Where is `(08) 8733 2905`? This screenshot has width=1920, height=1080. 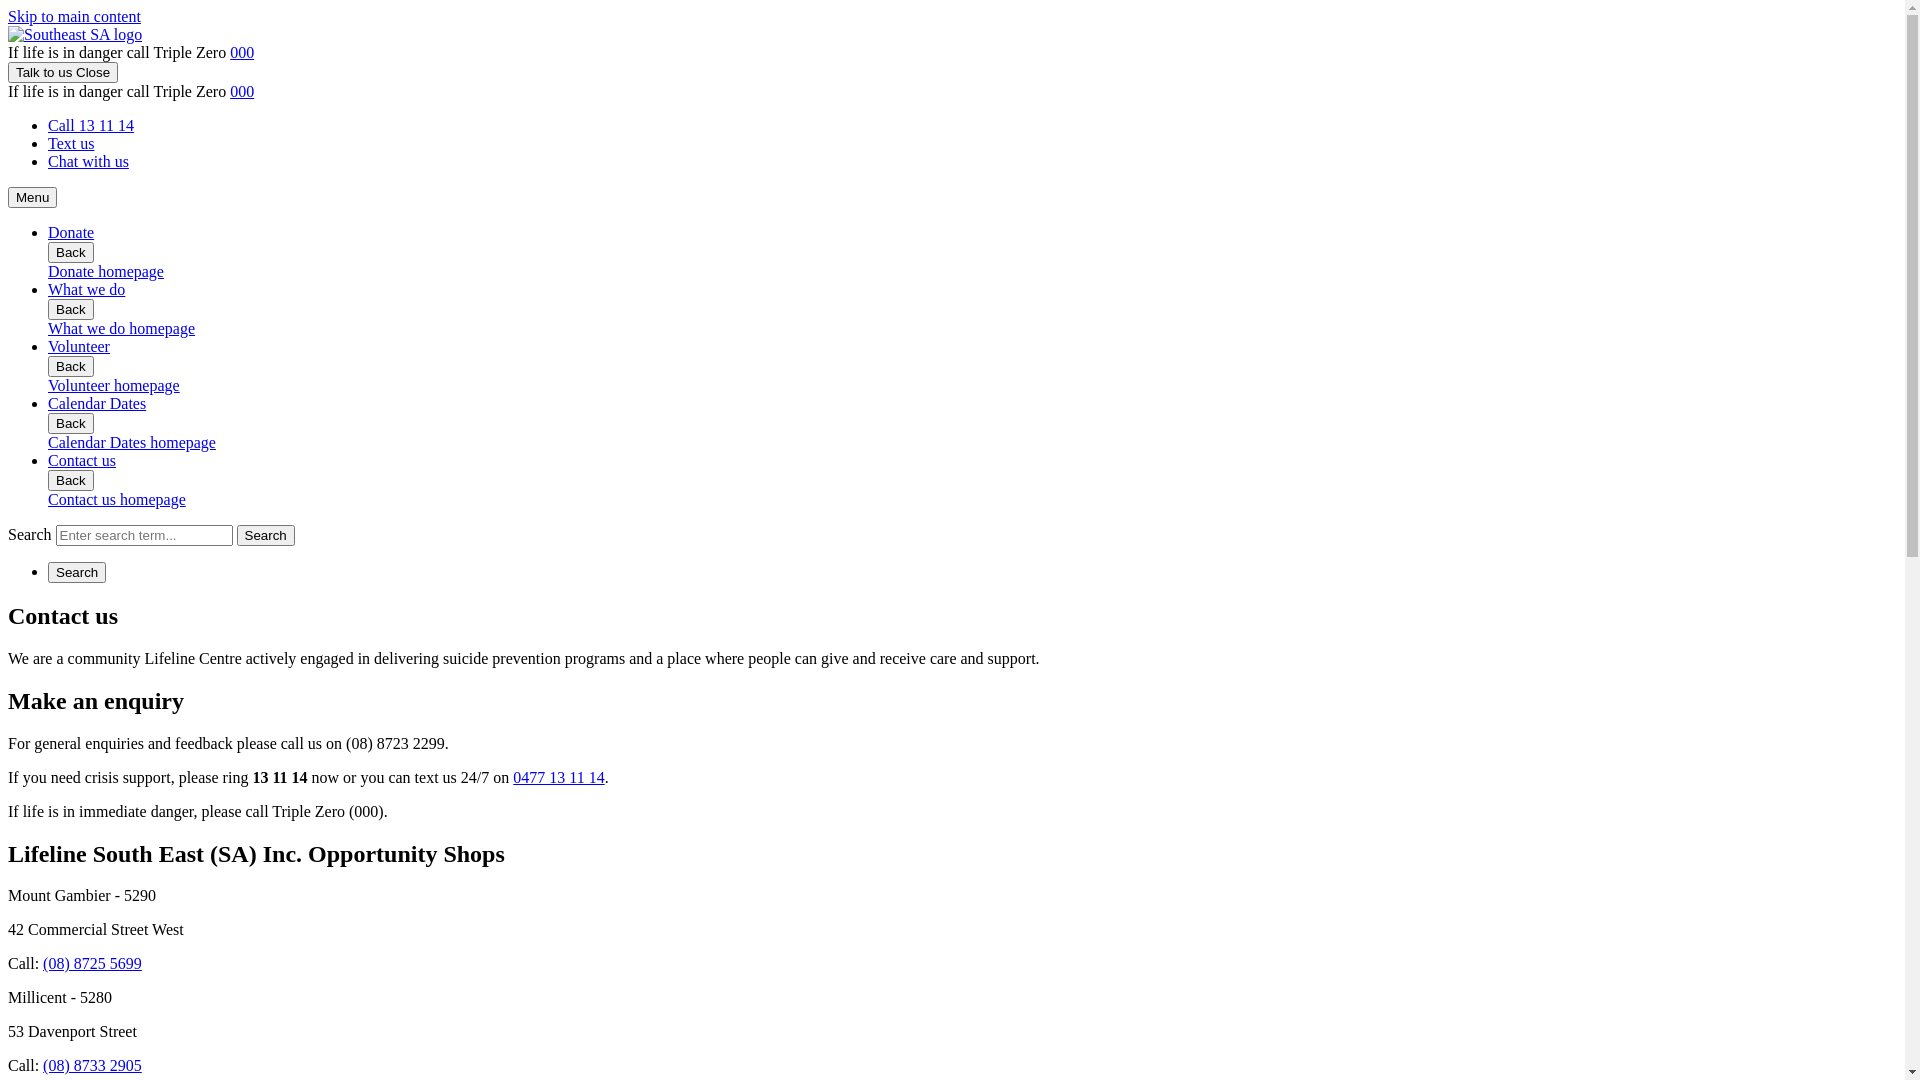 (08) 8733 2905 is located at coordinates (92, 1066).